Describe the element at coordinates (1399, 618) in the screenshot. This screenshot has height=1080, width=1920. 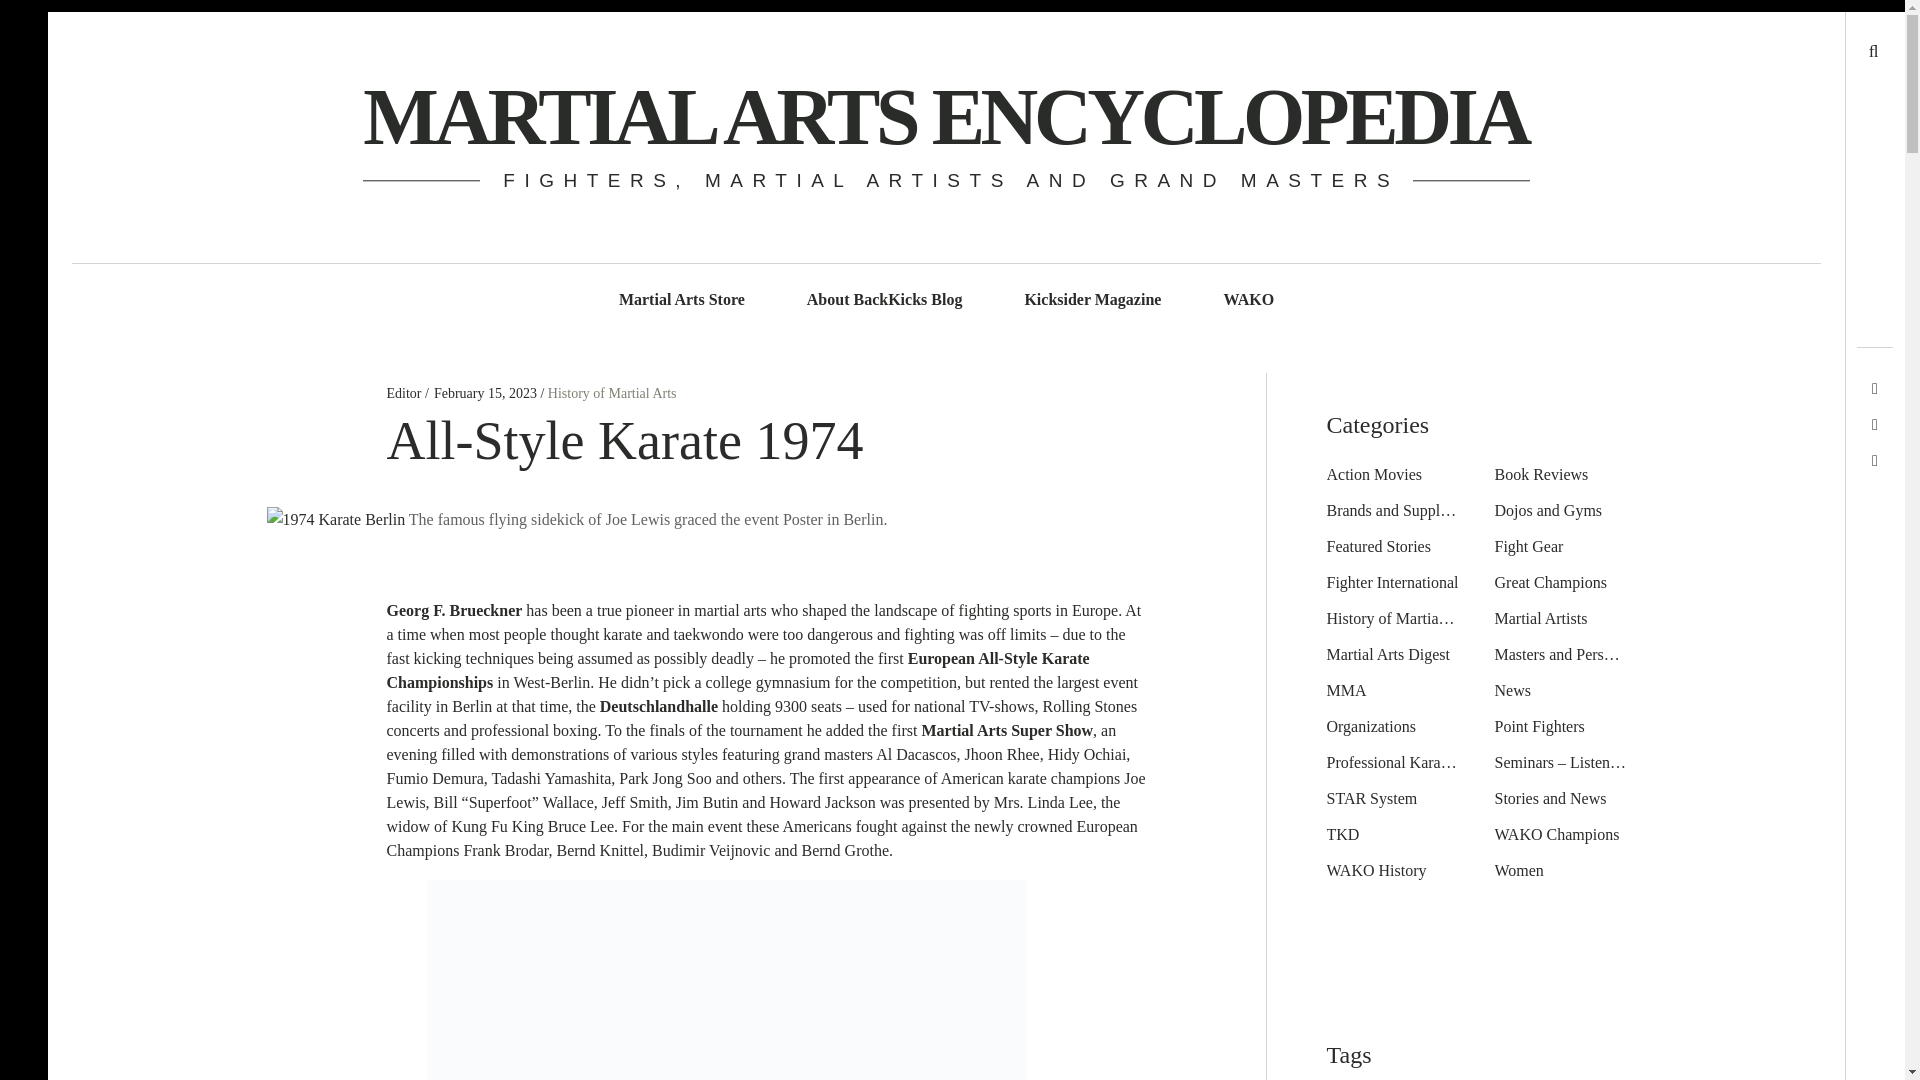
I see `History of Martial Arts` at that location.